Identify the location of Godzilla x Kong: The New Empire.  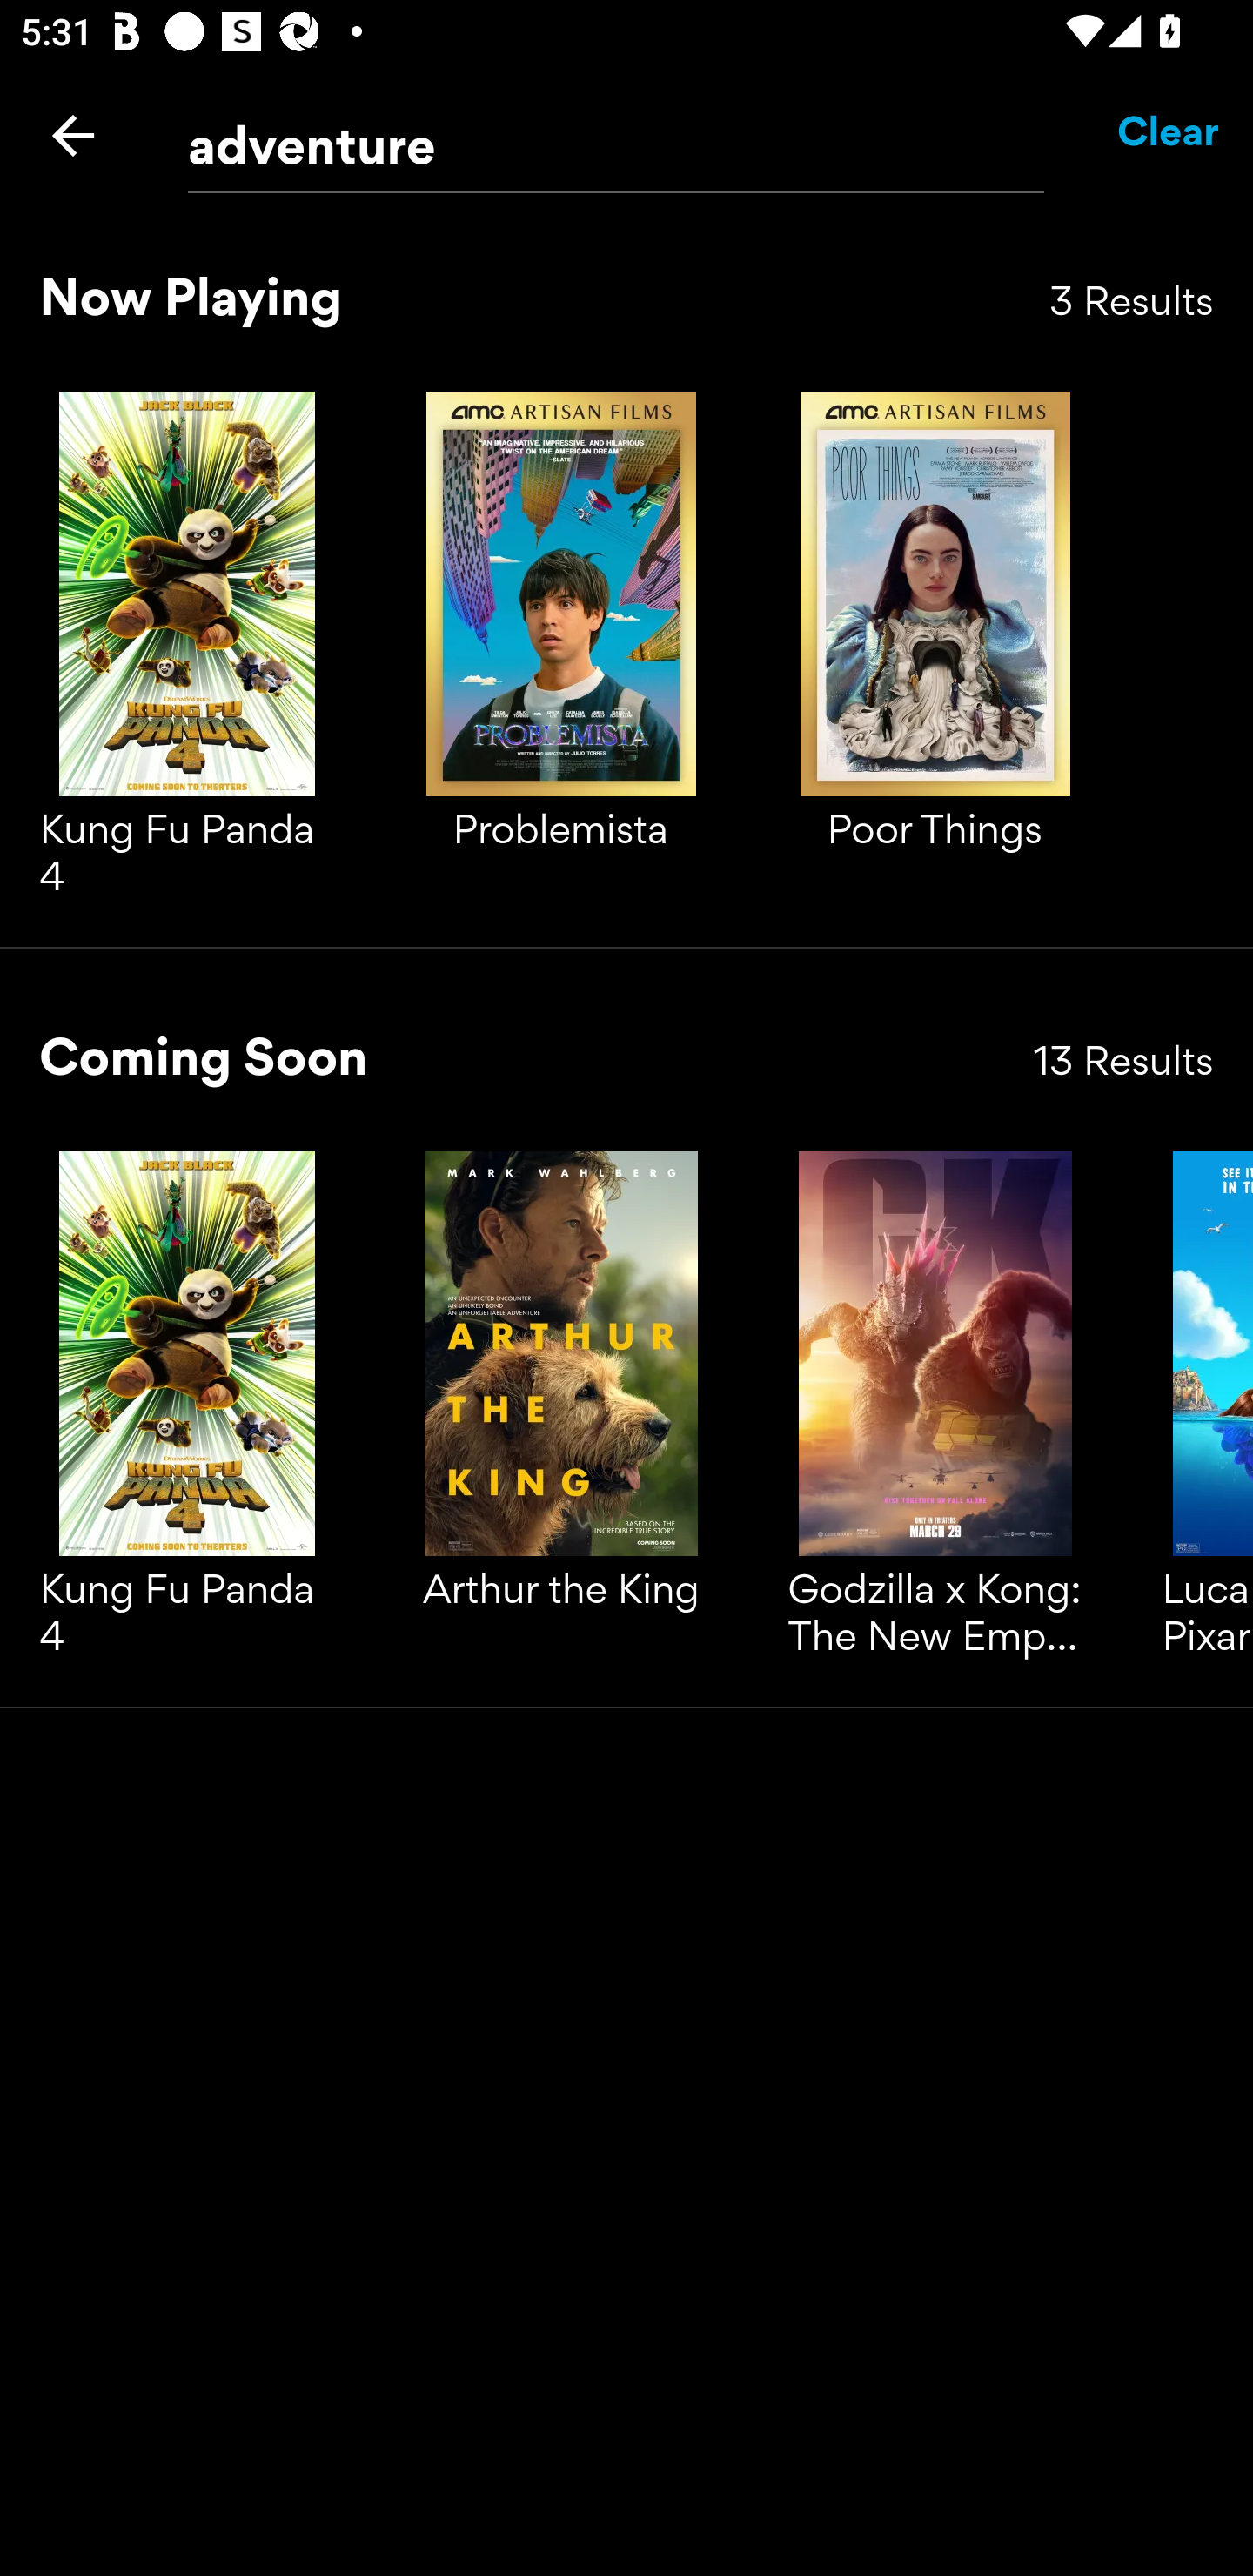
(935, 1412).